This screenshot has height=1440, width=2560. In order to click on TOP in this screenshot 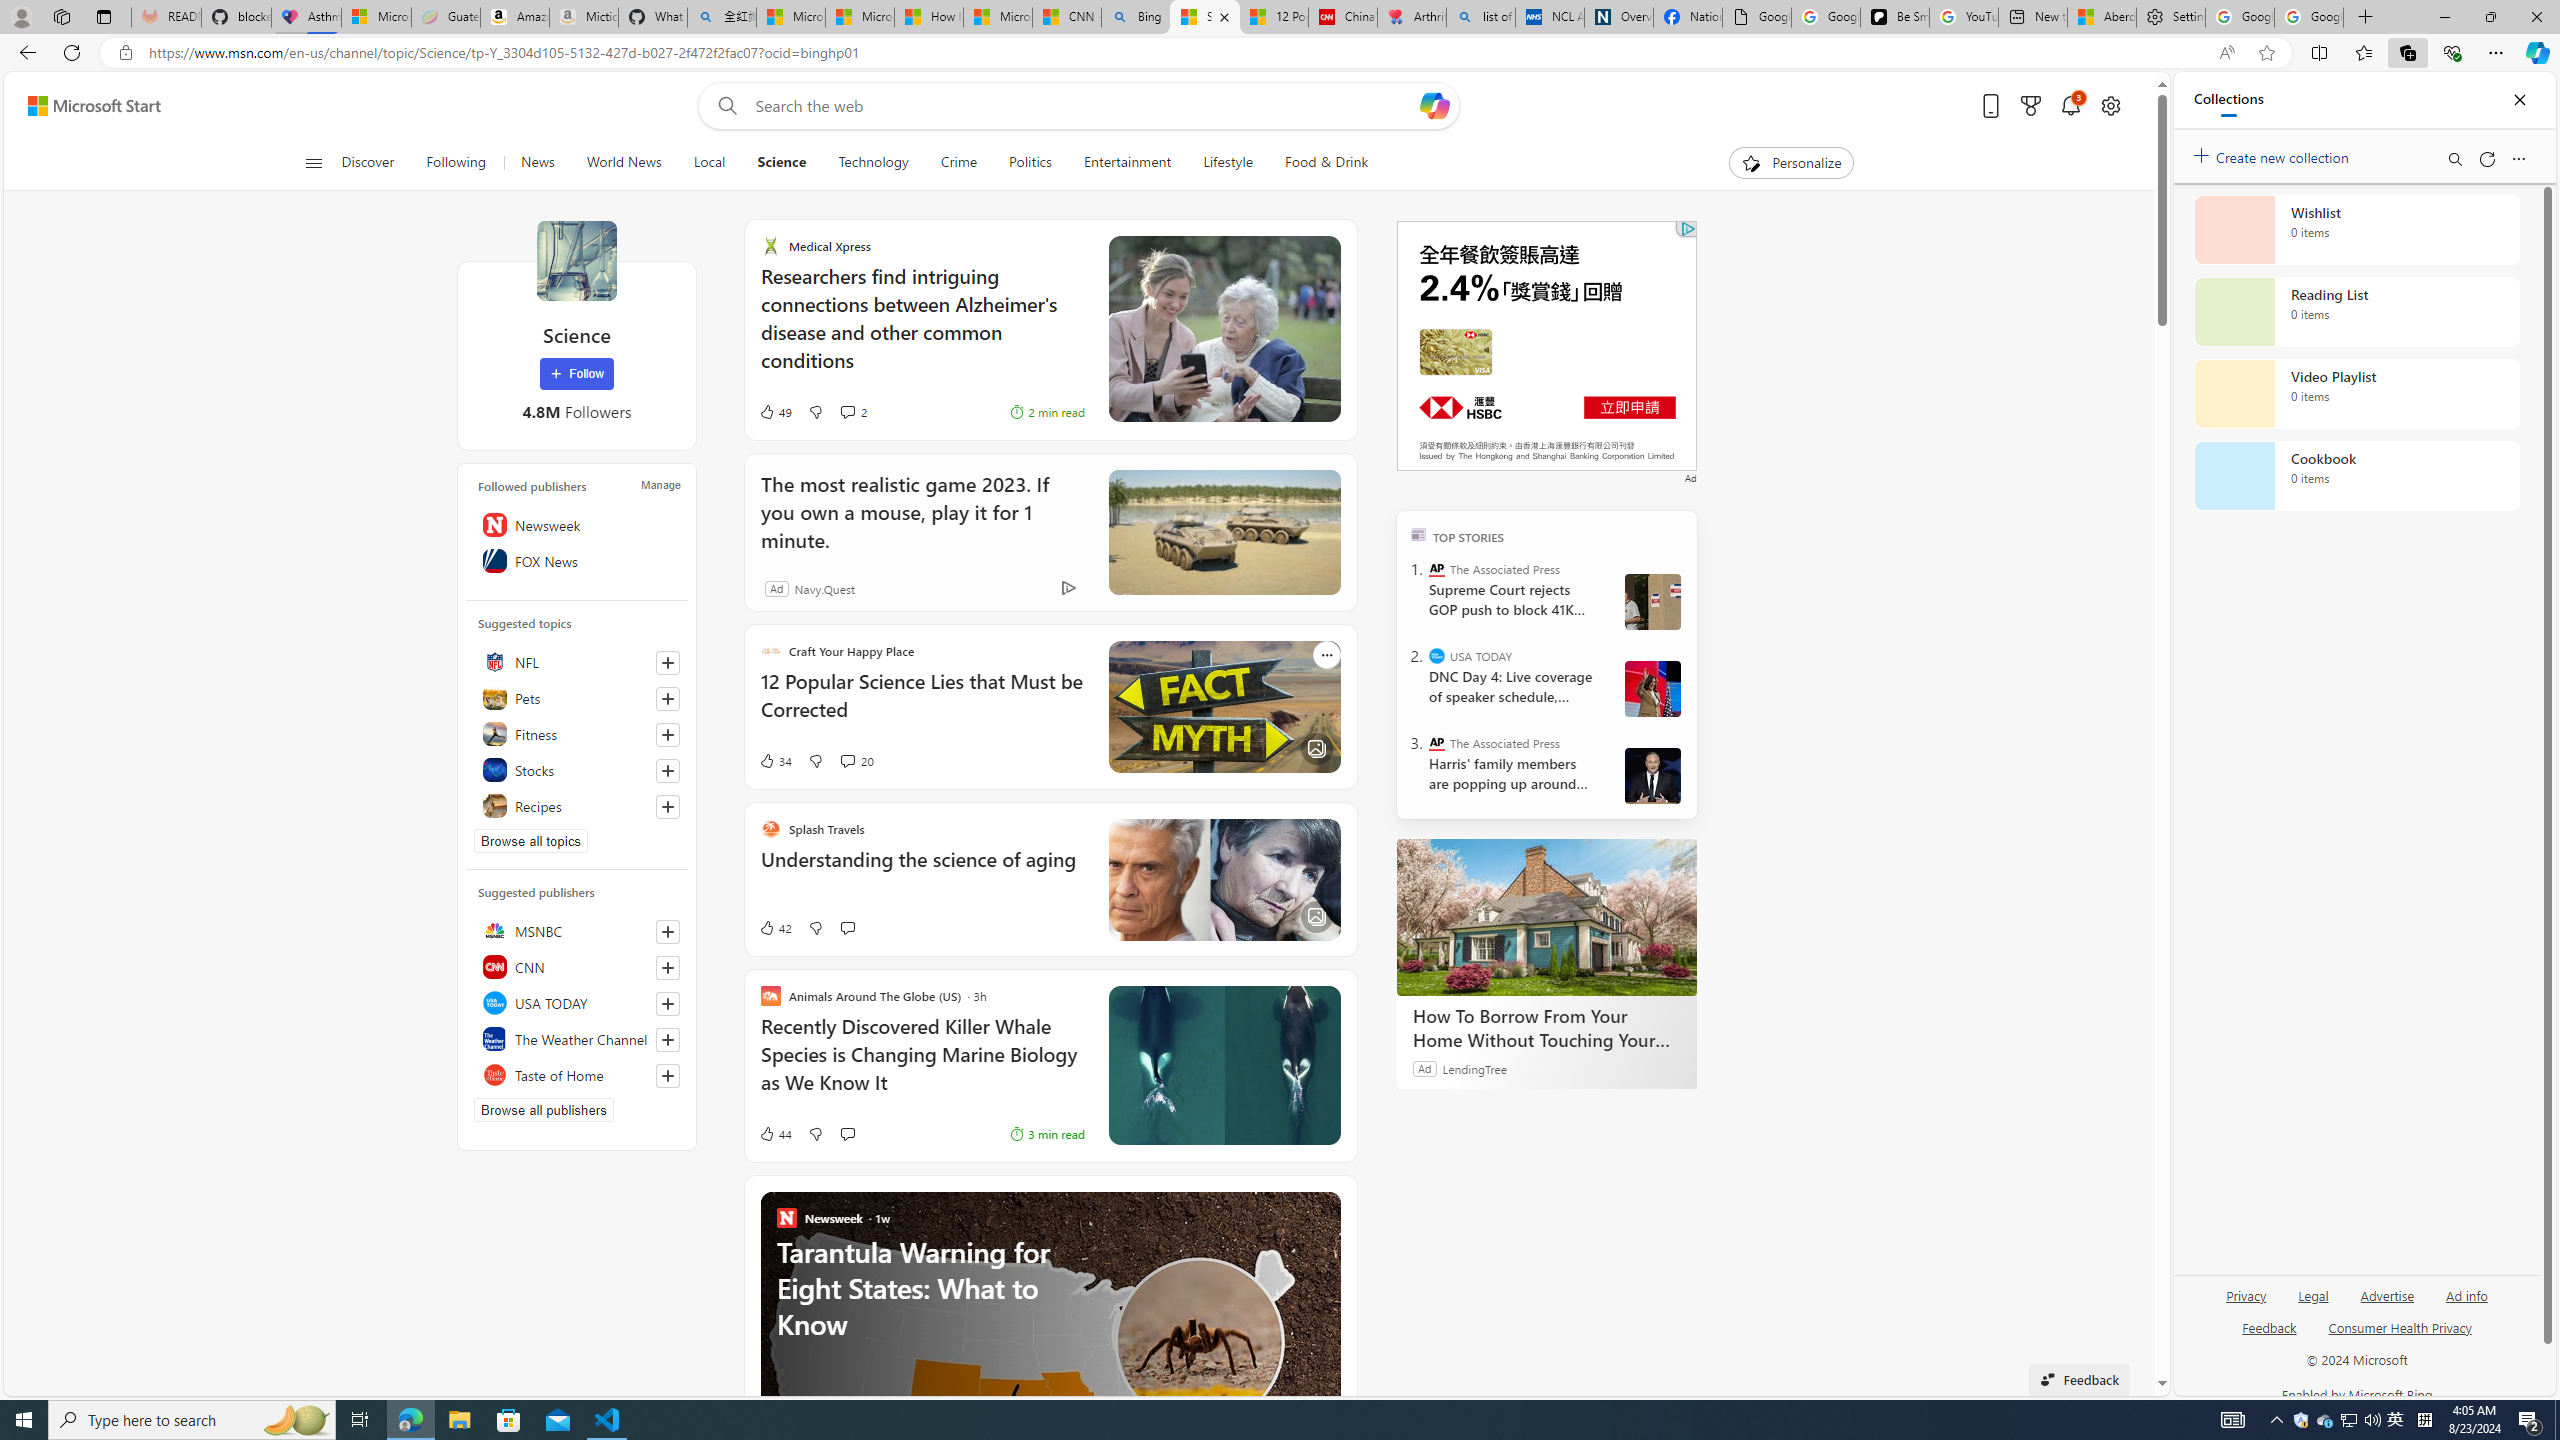, I will do `click(1418, 533)`.